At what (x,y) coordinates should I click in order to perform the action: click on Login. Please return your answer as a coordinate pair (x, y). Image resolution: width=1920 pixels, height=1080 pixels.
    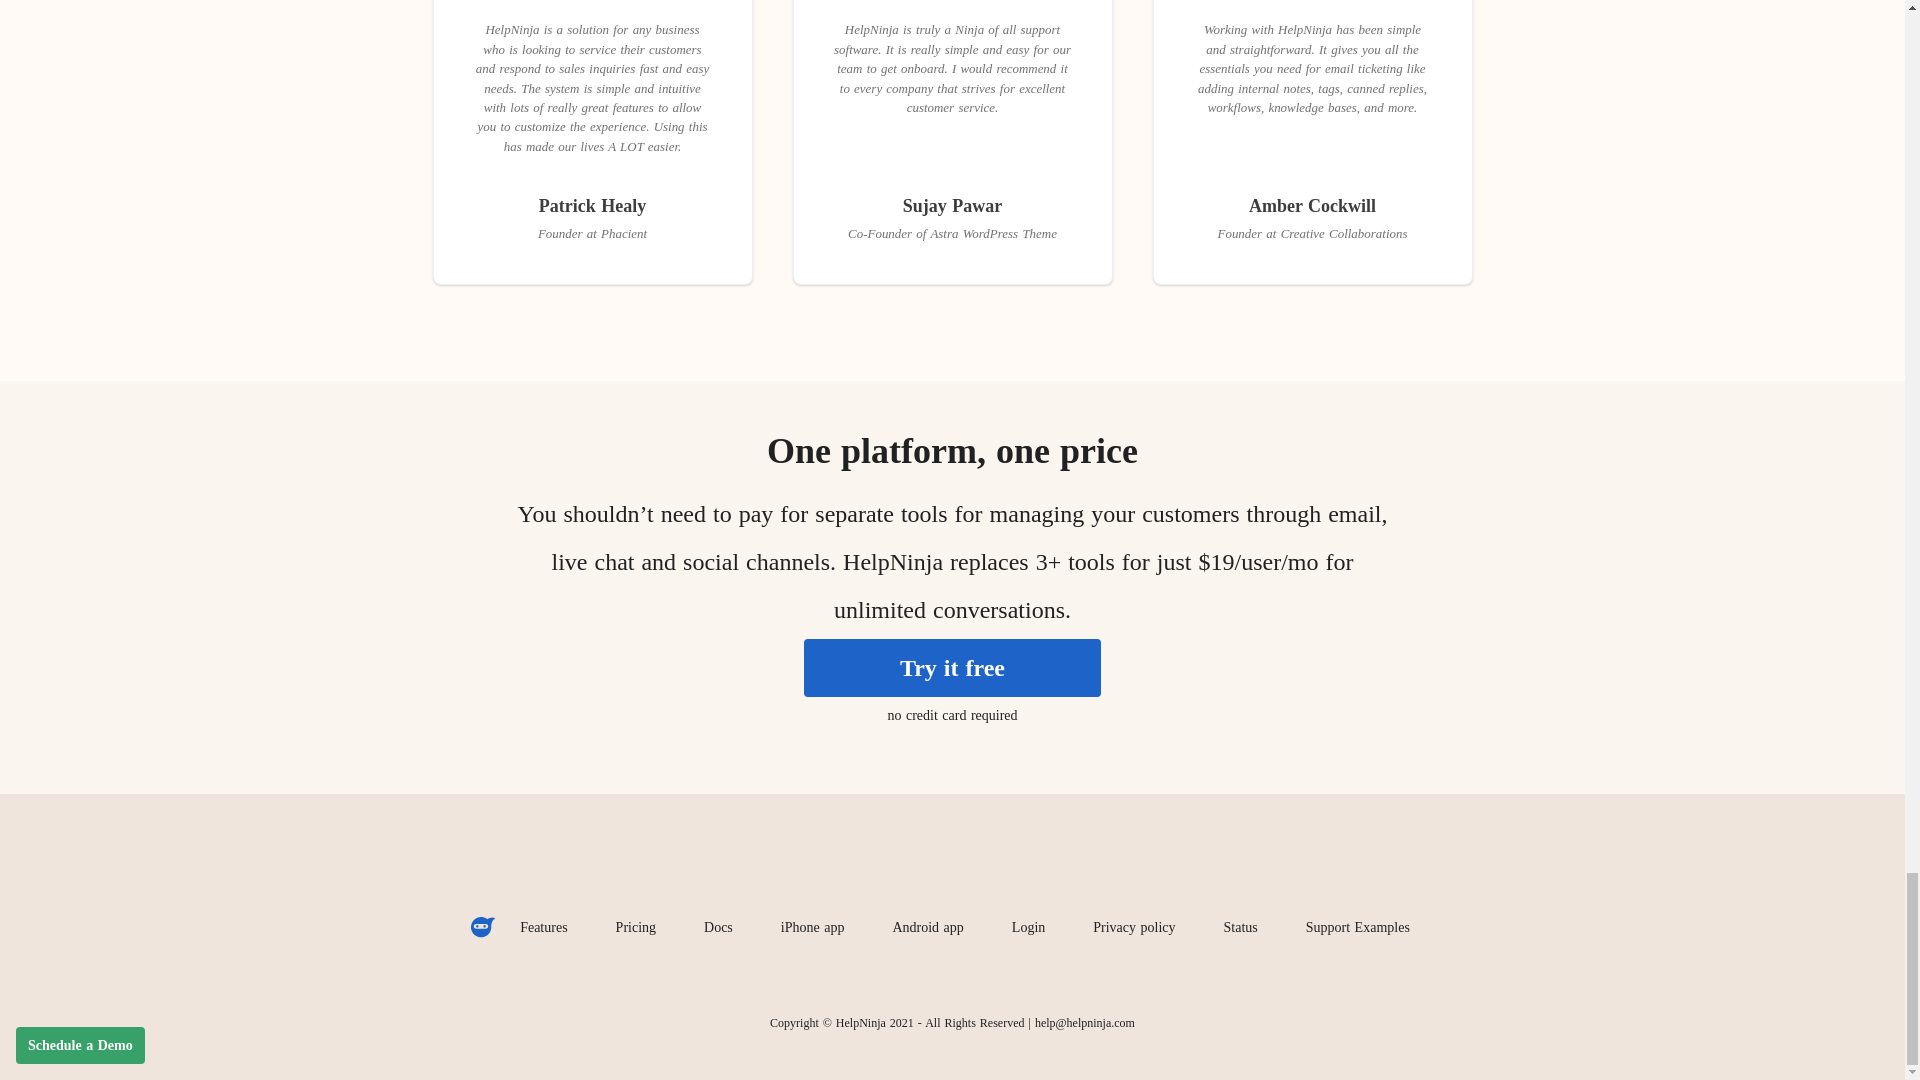
    Looking at the image, I should click on (1028, 928).